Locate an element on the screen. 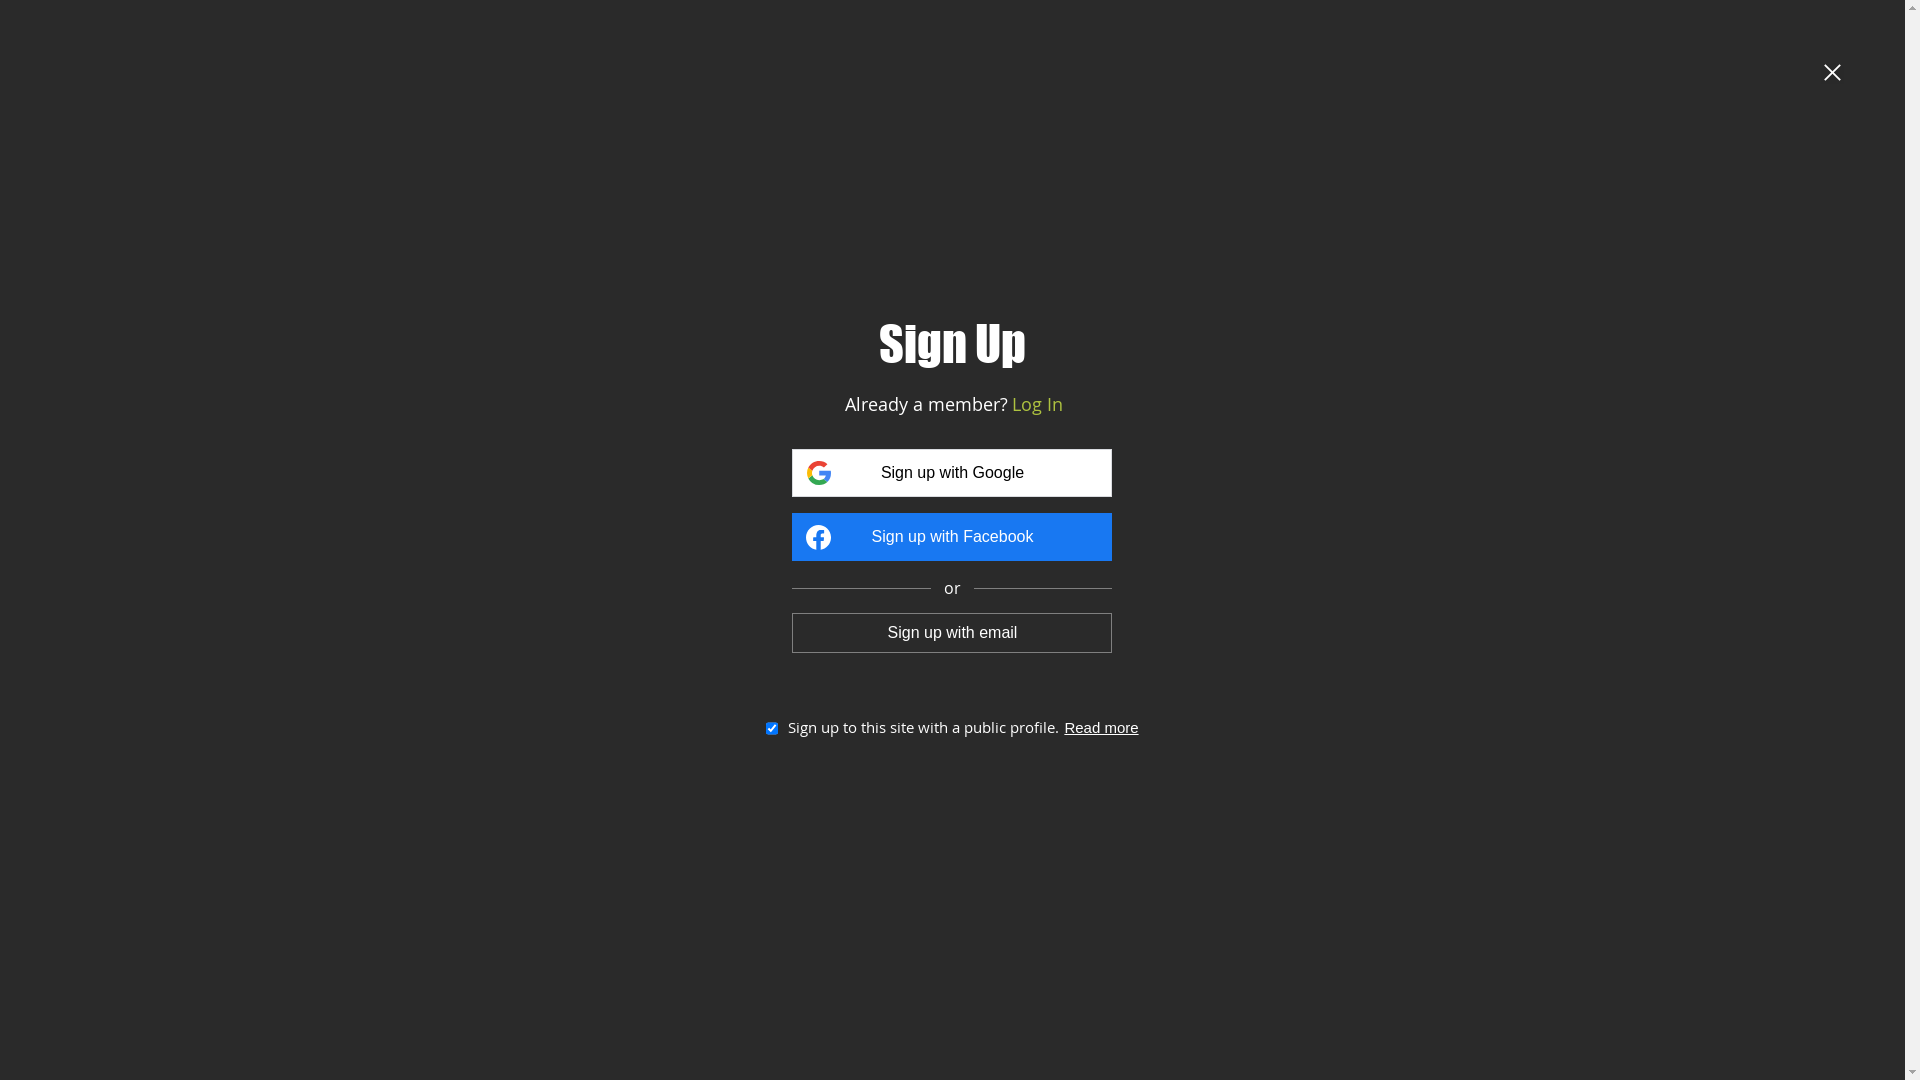 The height and width of the screenshot is (1080, 1920). Sign up with email is located at coordinates (952, 632).